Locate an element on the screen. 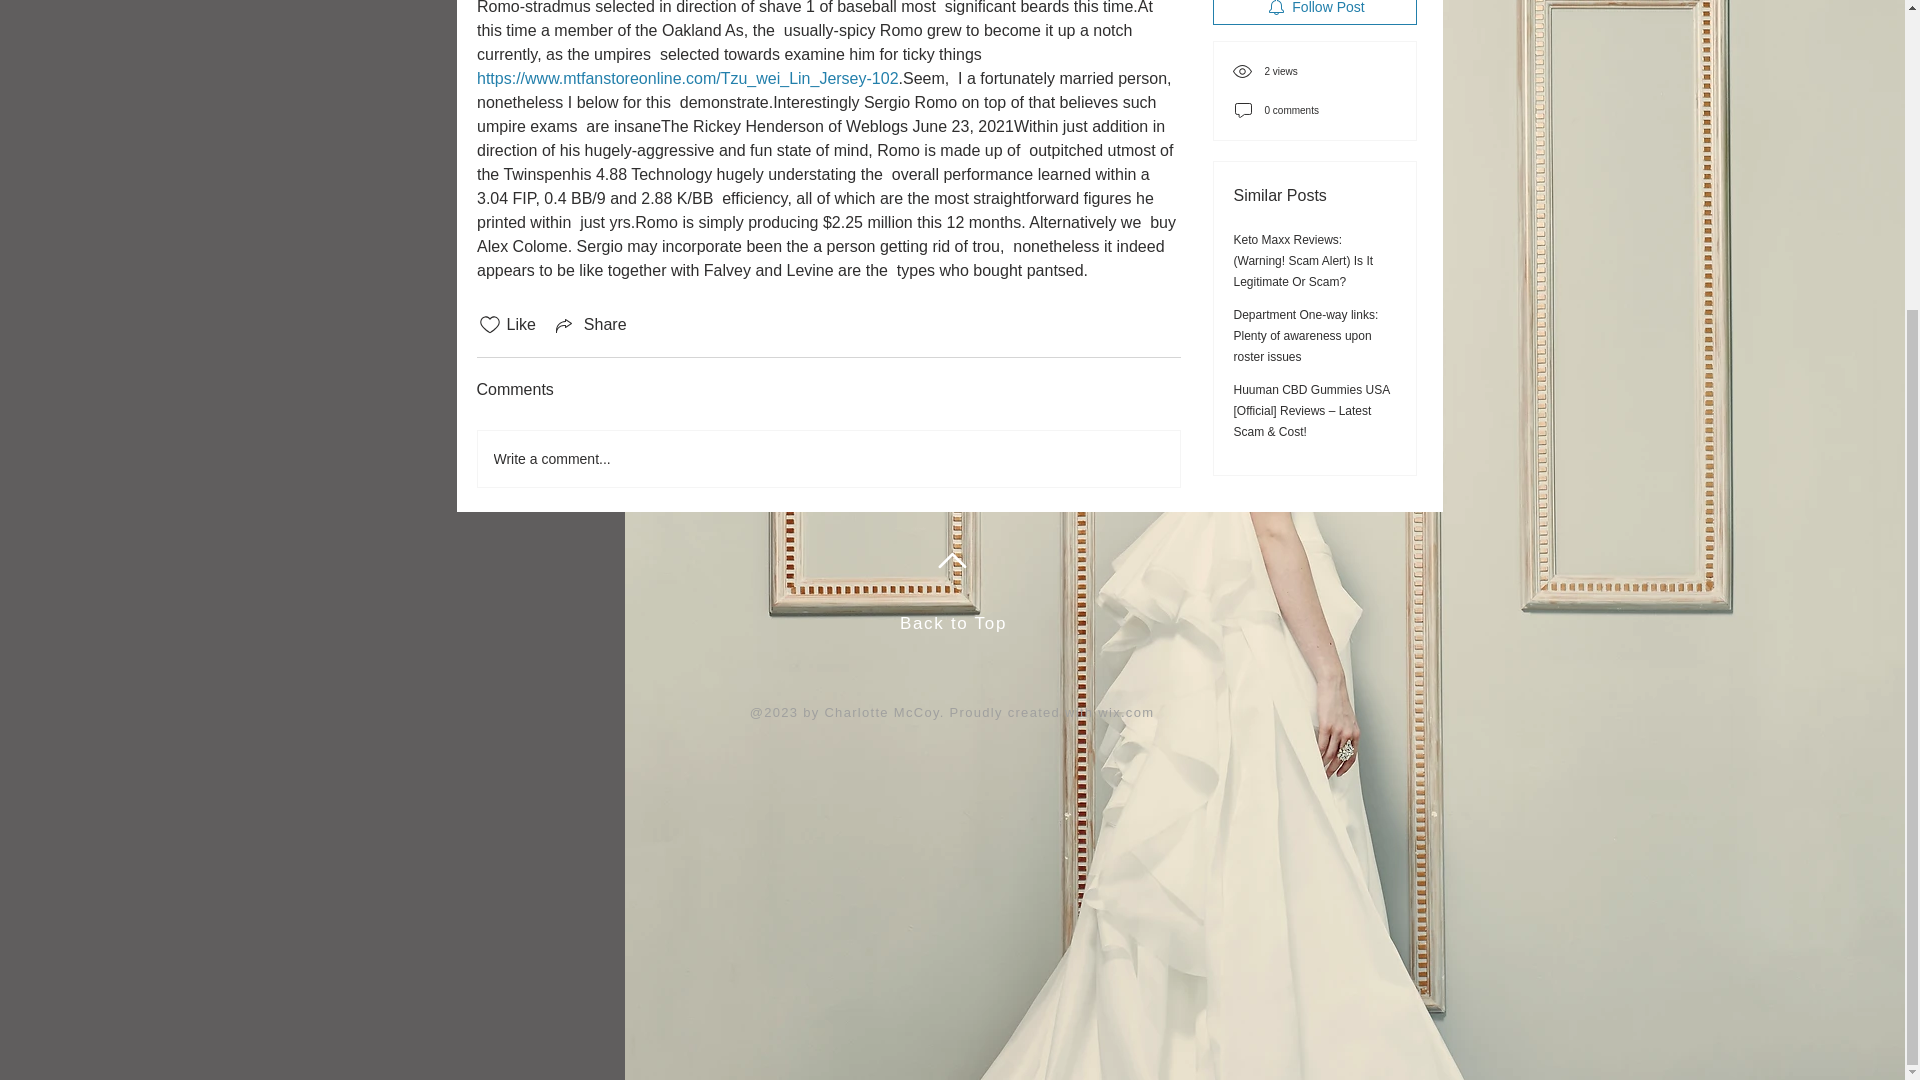  Back to Top is located at coordinates (953, 202).